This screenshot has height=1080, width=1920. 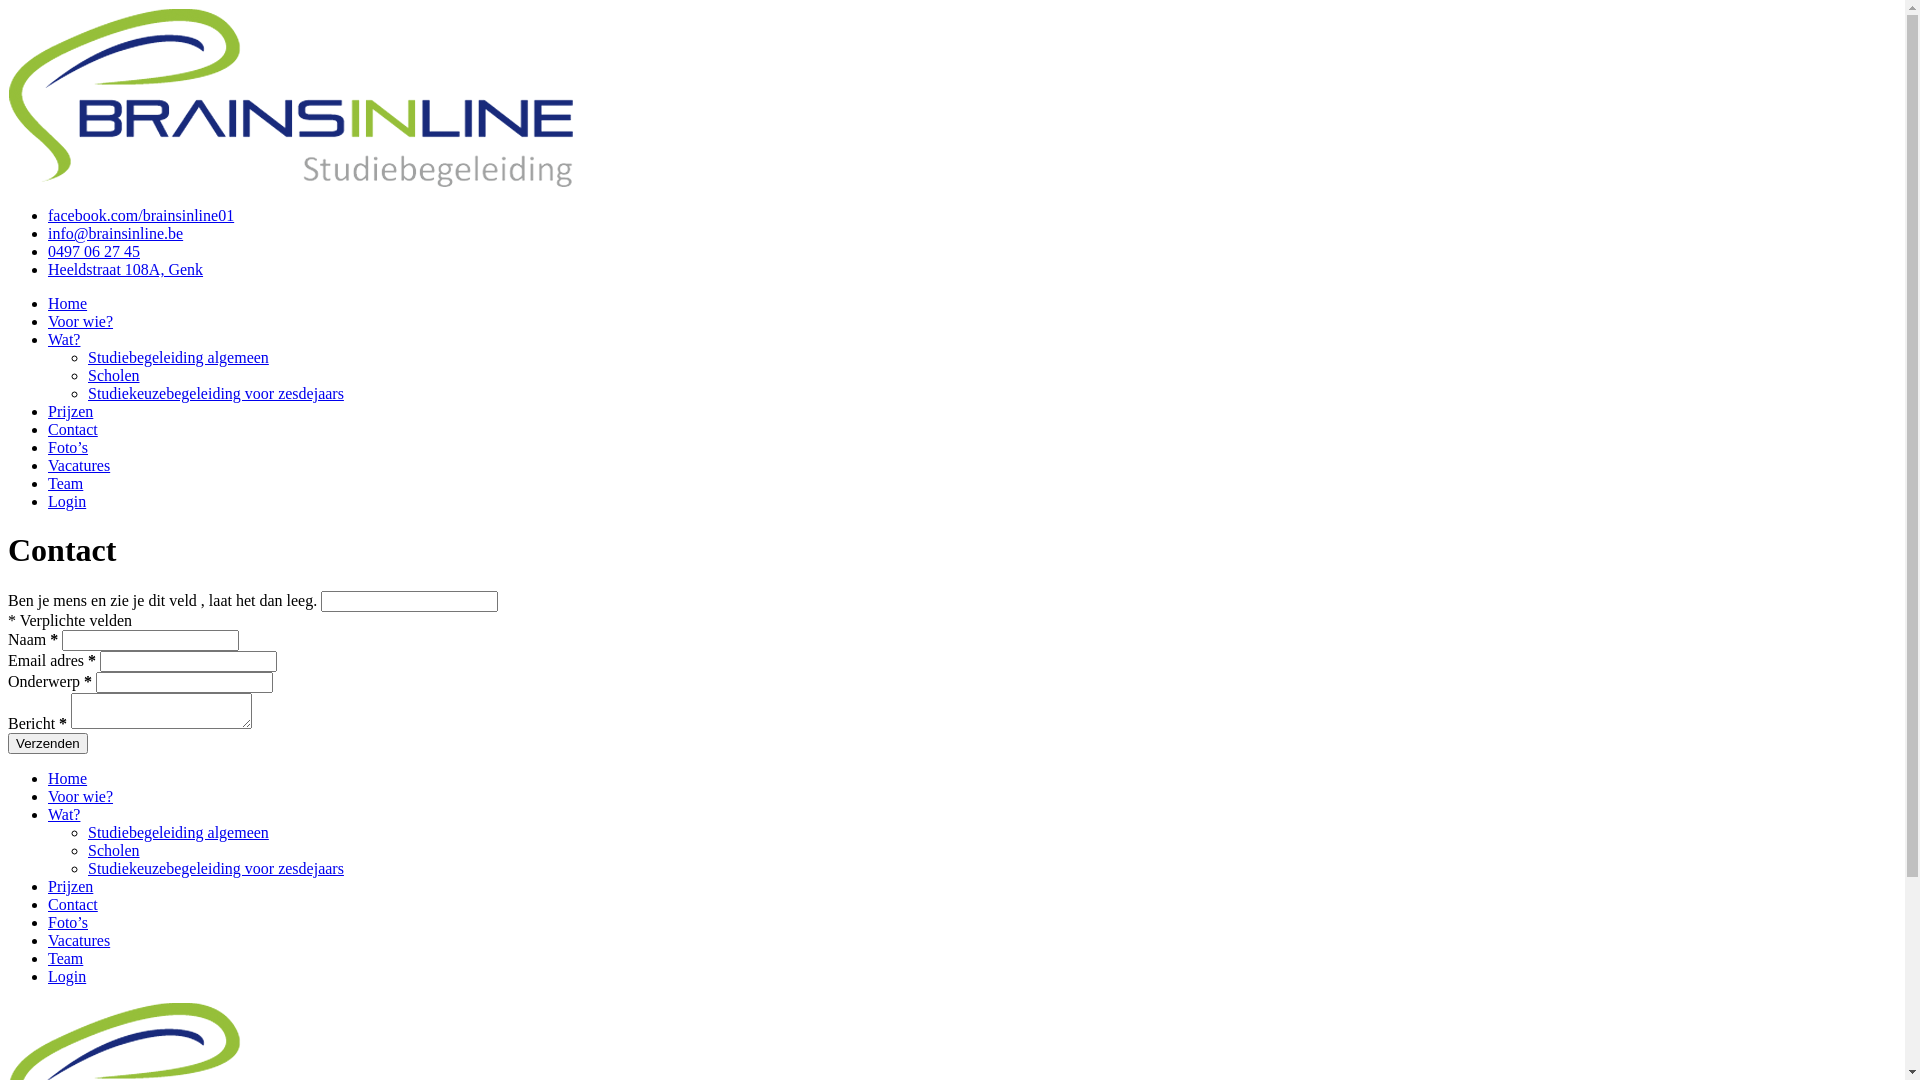 What do you see at coordinates (141, 216) in the screenshot?
I see `facebook.com/brainsinline01` at bounding box center [141, 216].